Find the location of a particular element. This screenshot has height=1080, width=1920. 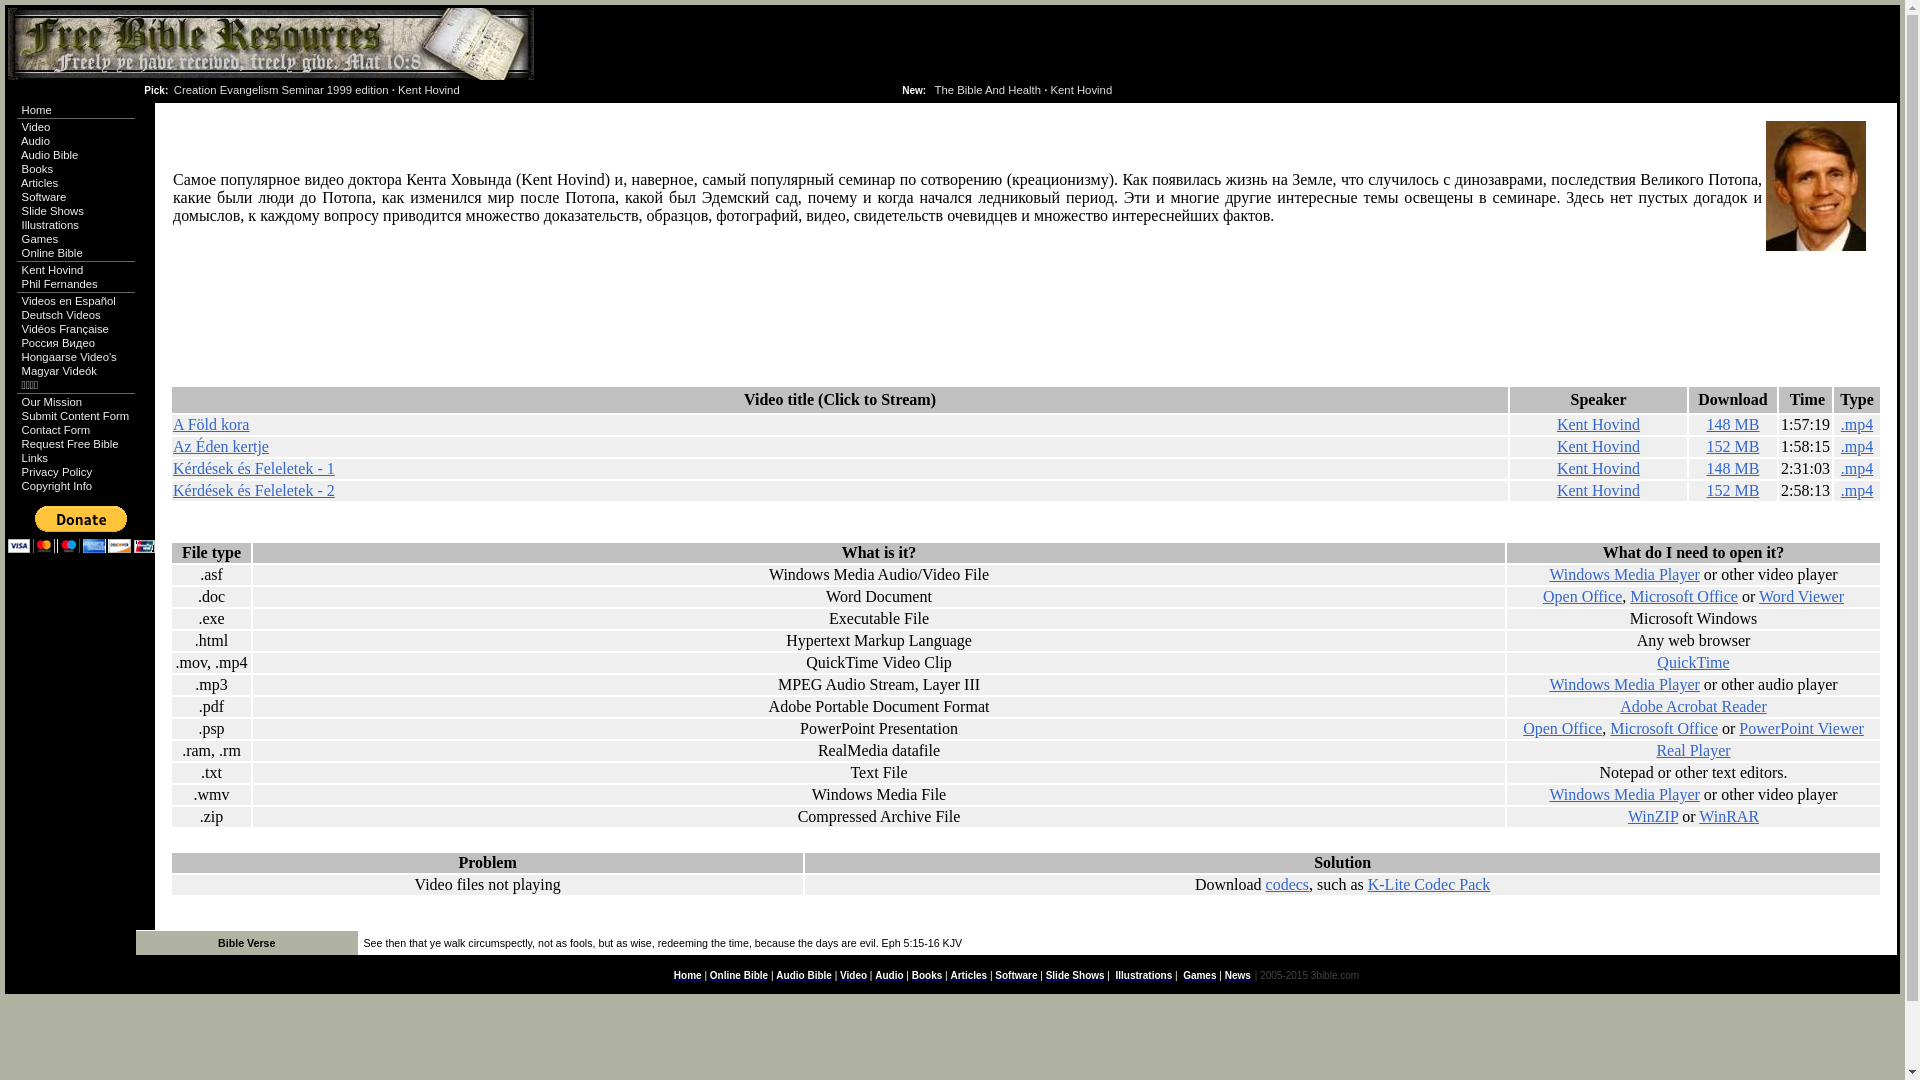

Video is located at coordinates (854, 976).